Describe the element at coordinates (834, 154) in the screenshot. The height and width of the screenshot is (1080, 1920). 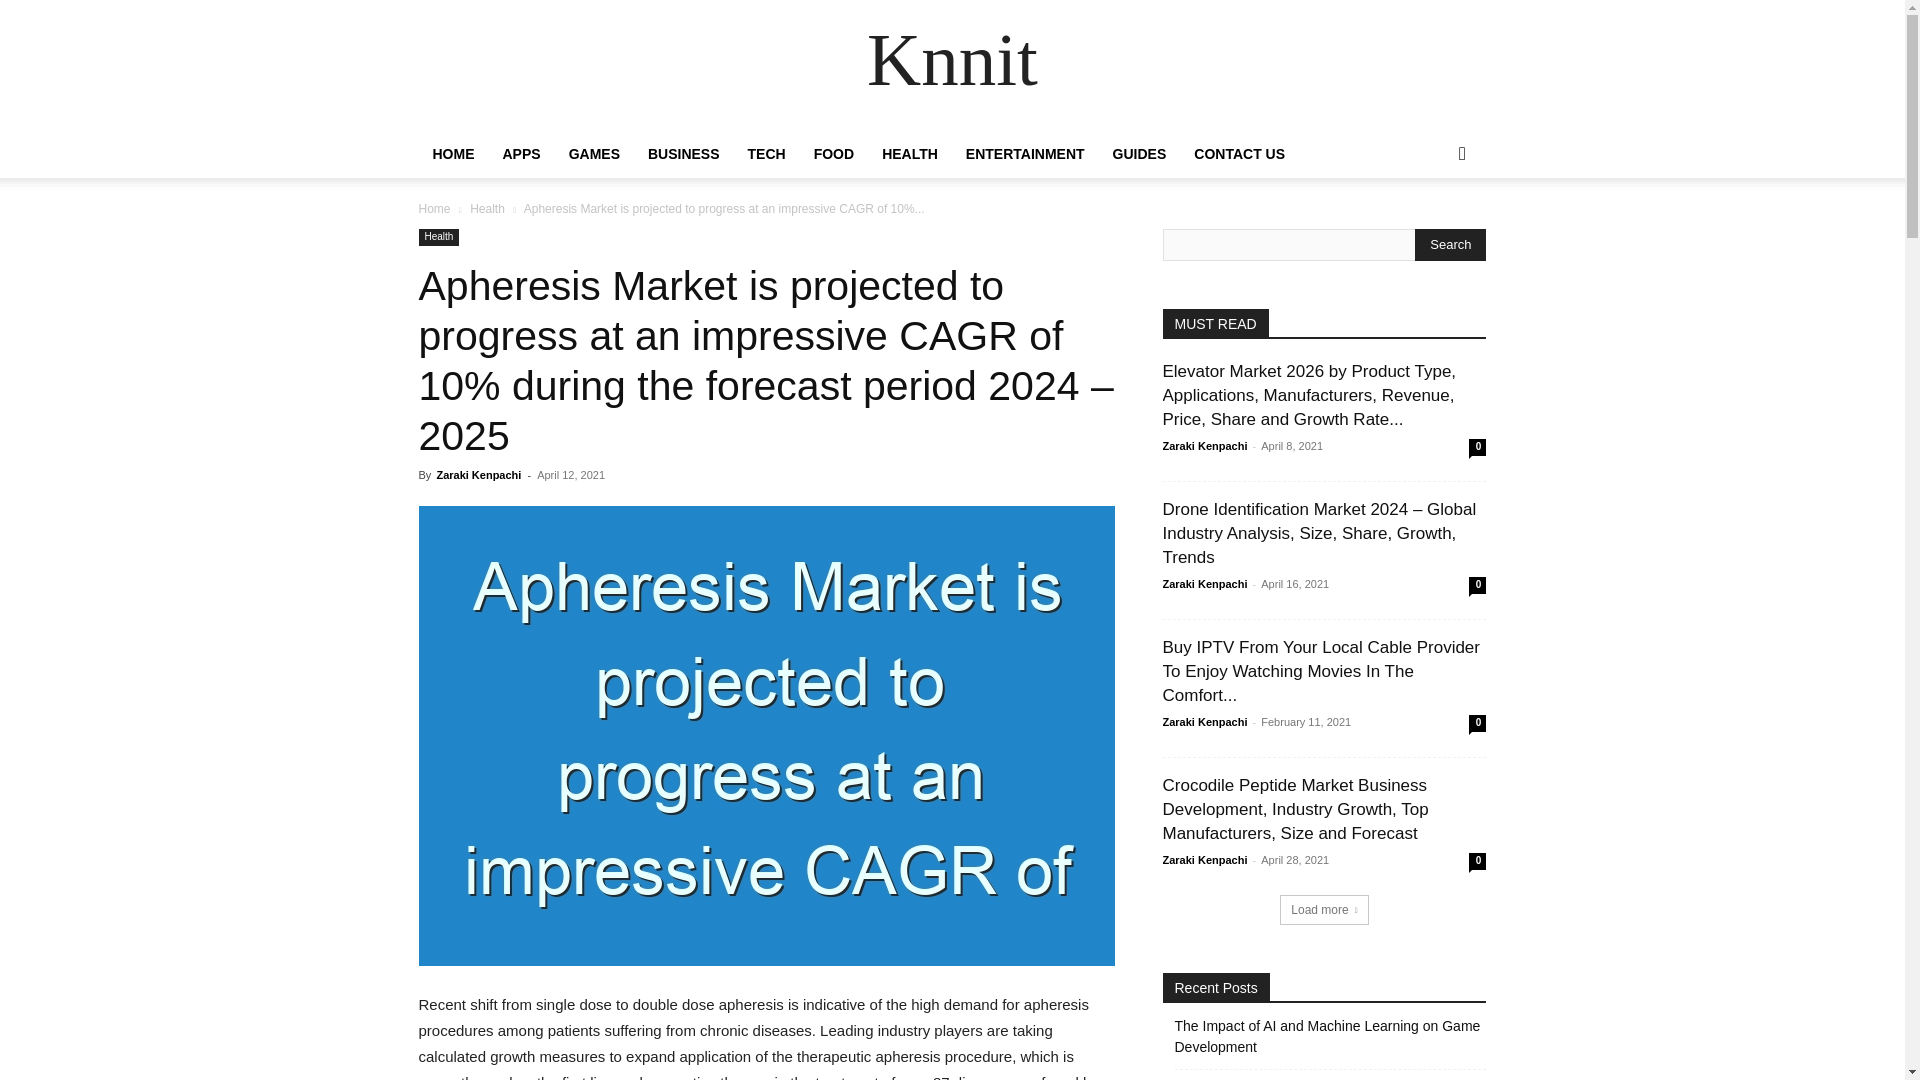
I see `FOOD` at that location.